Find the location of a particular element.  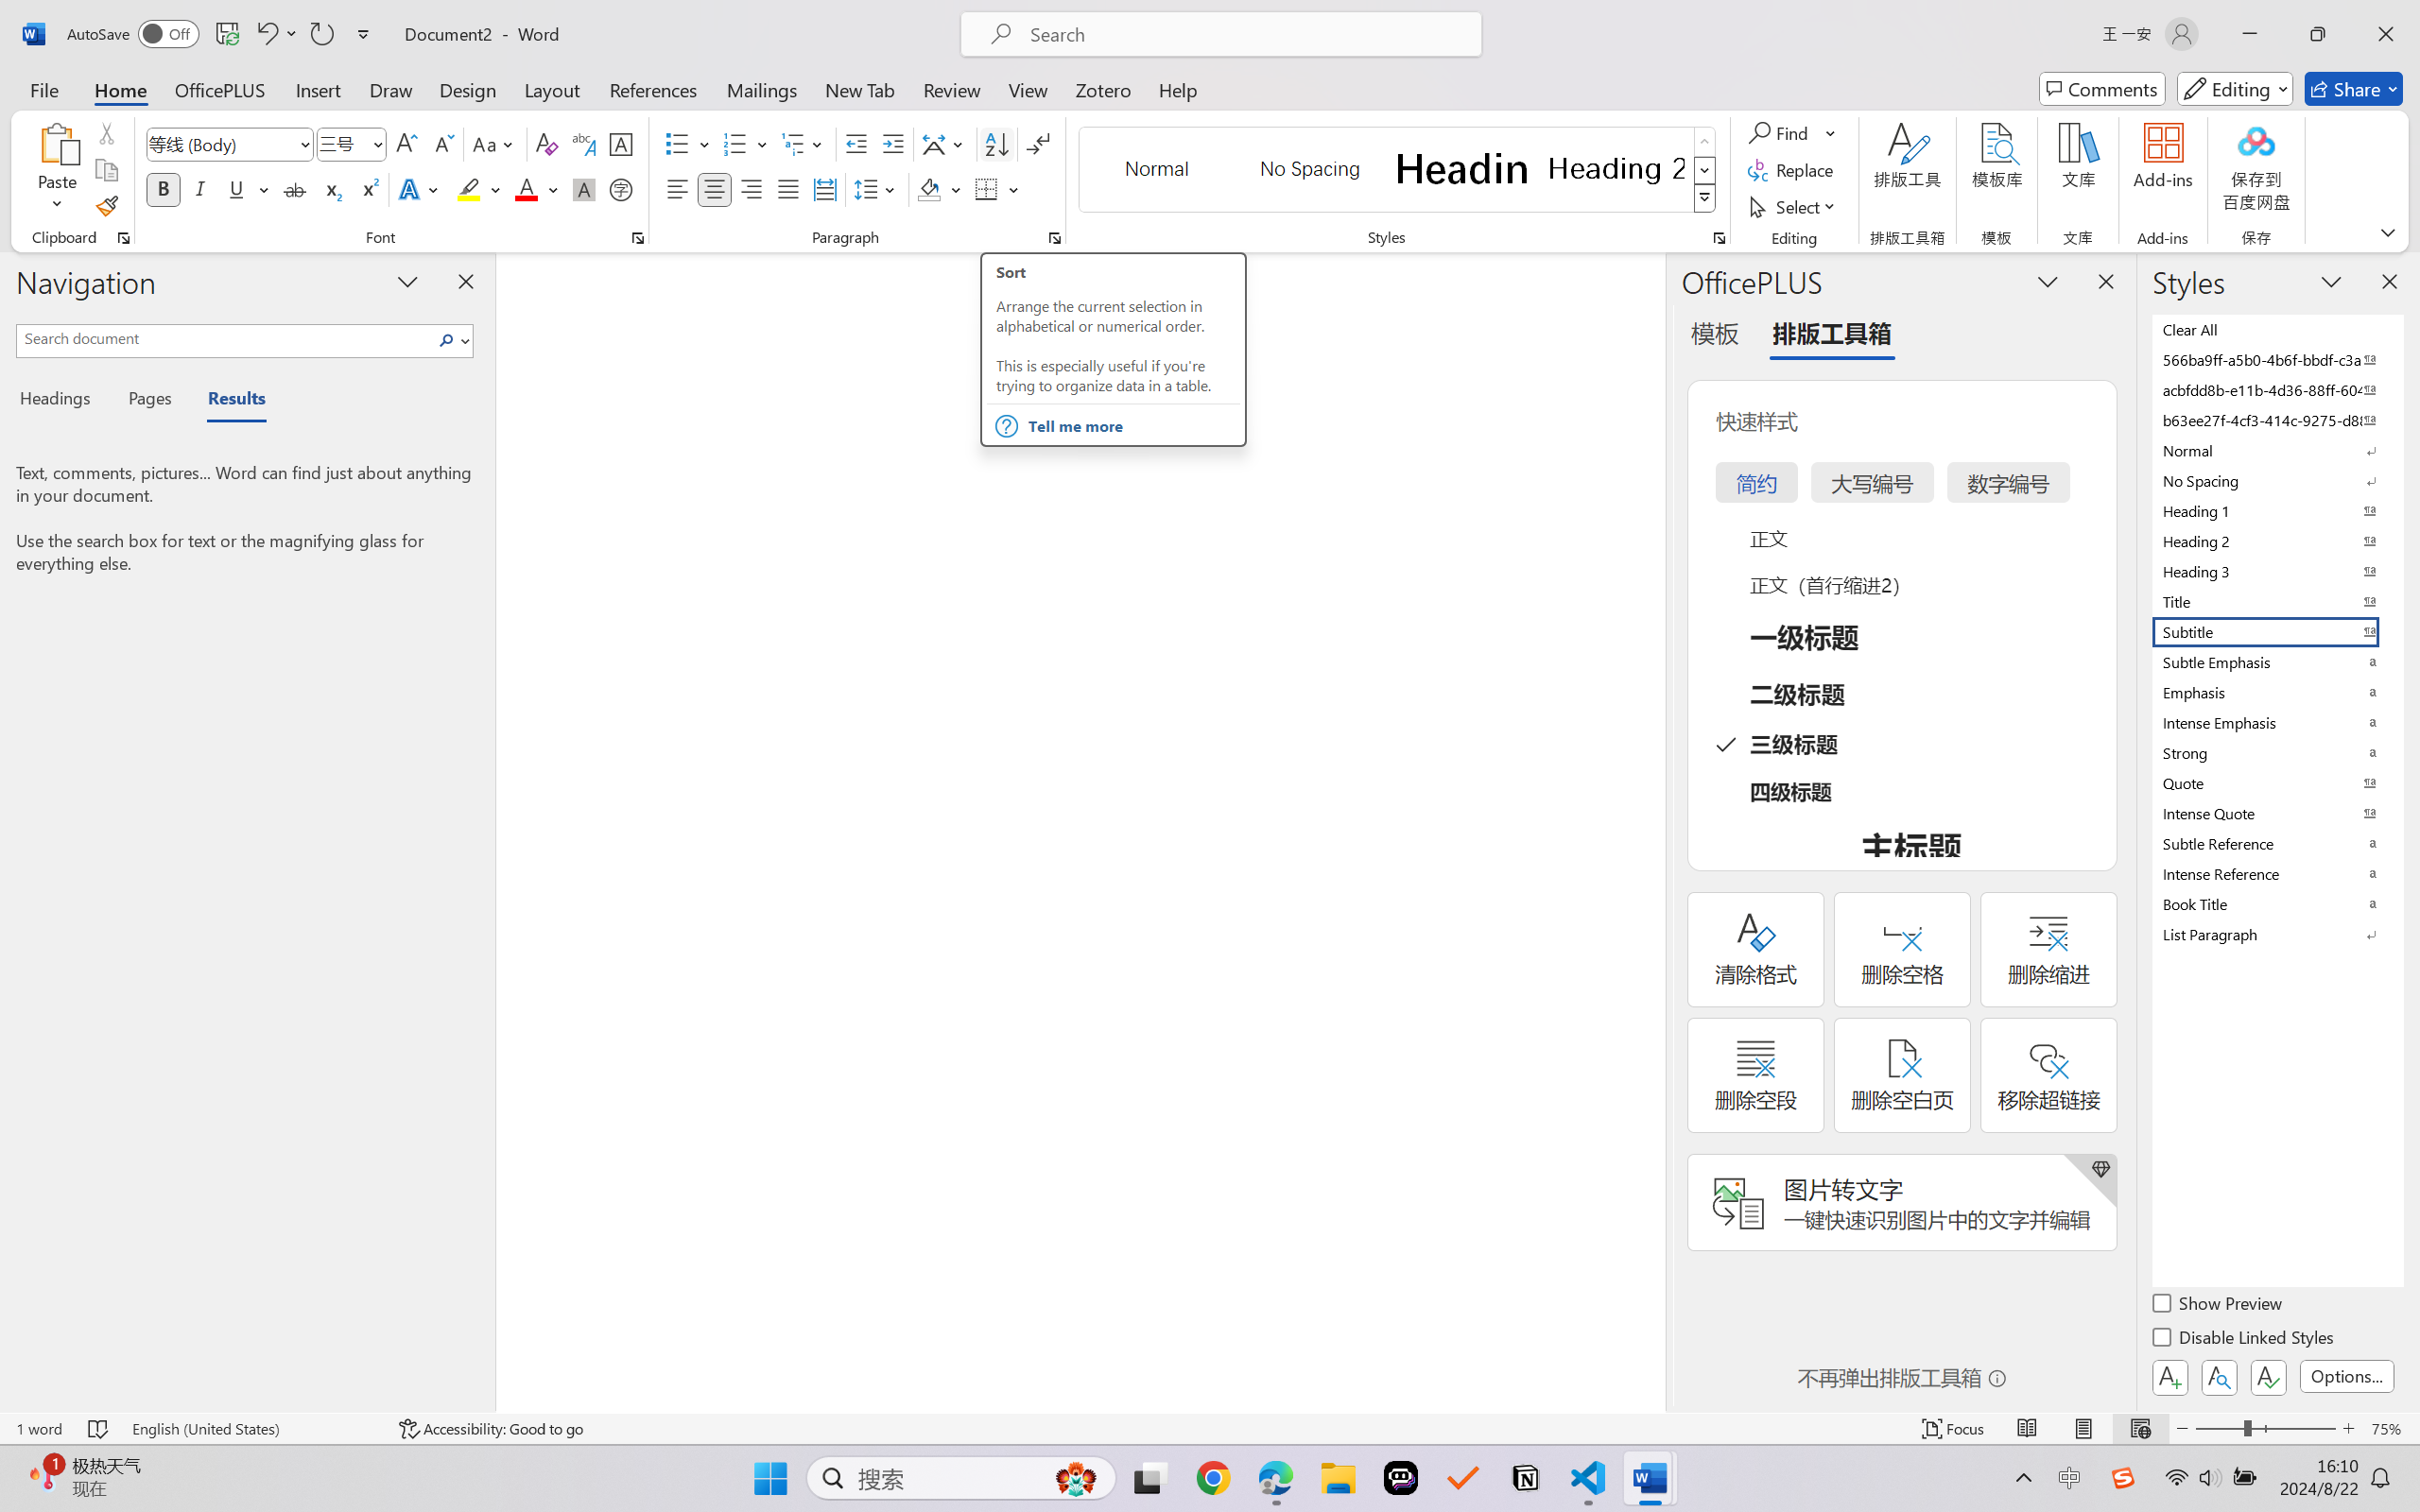

Save is located at coordinates (227, 34).